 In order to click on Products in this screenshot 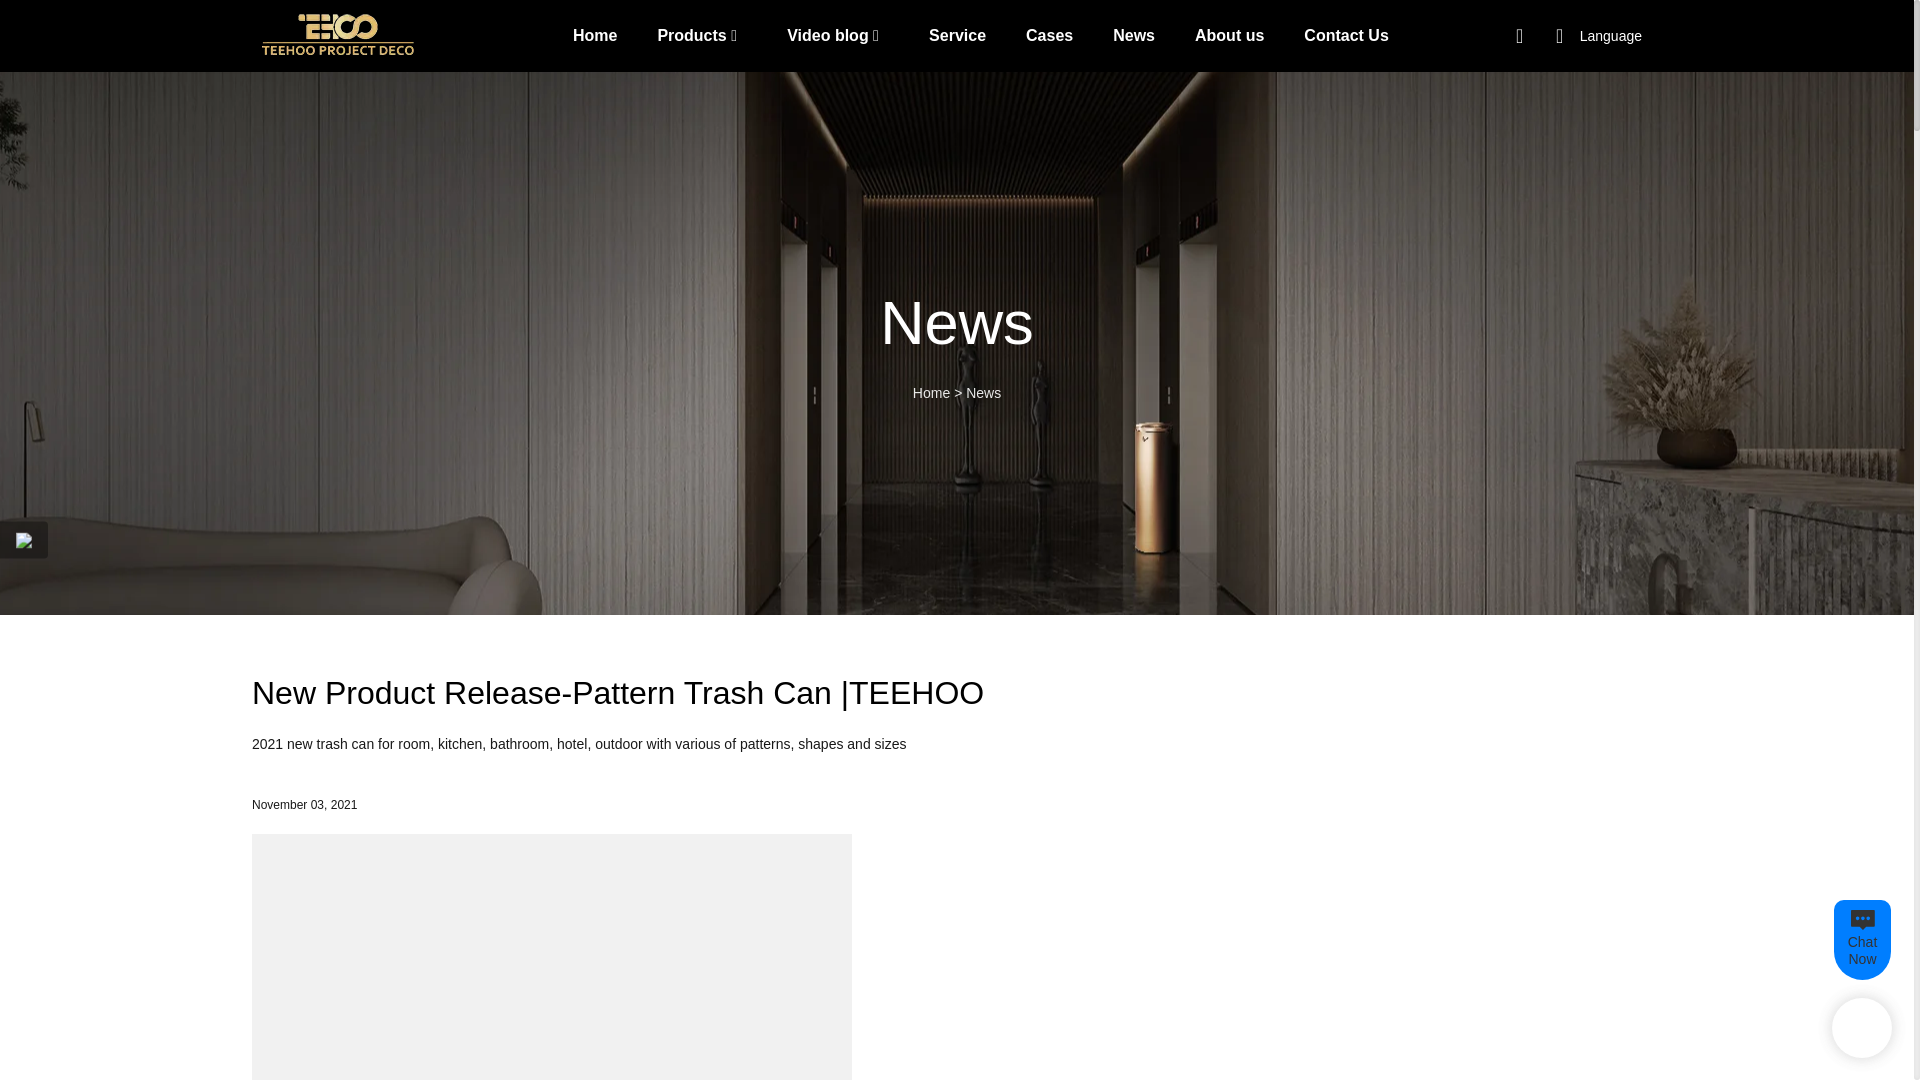, I will do `click(690, 34)`.